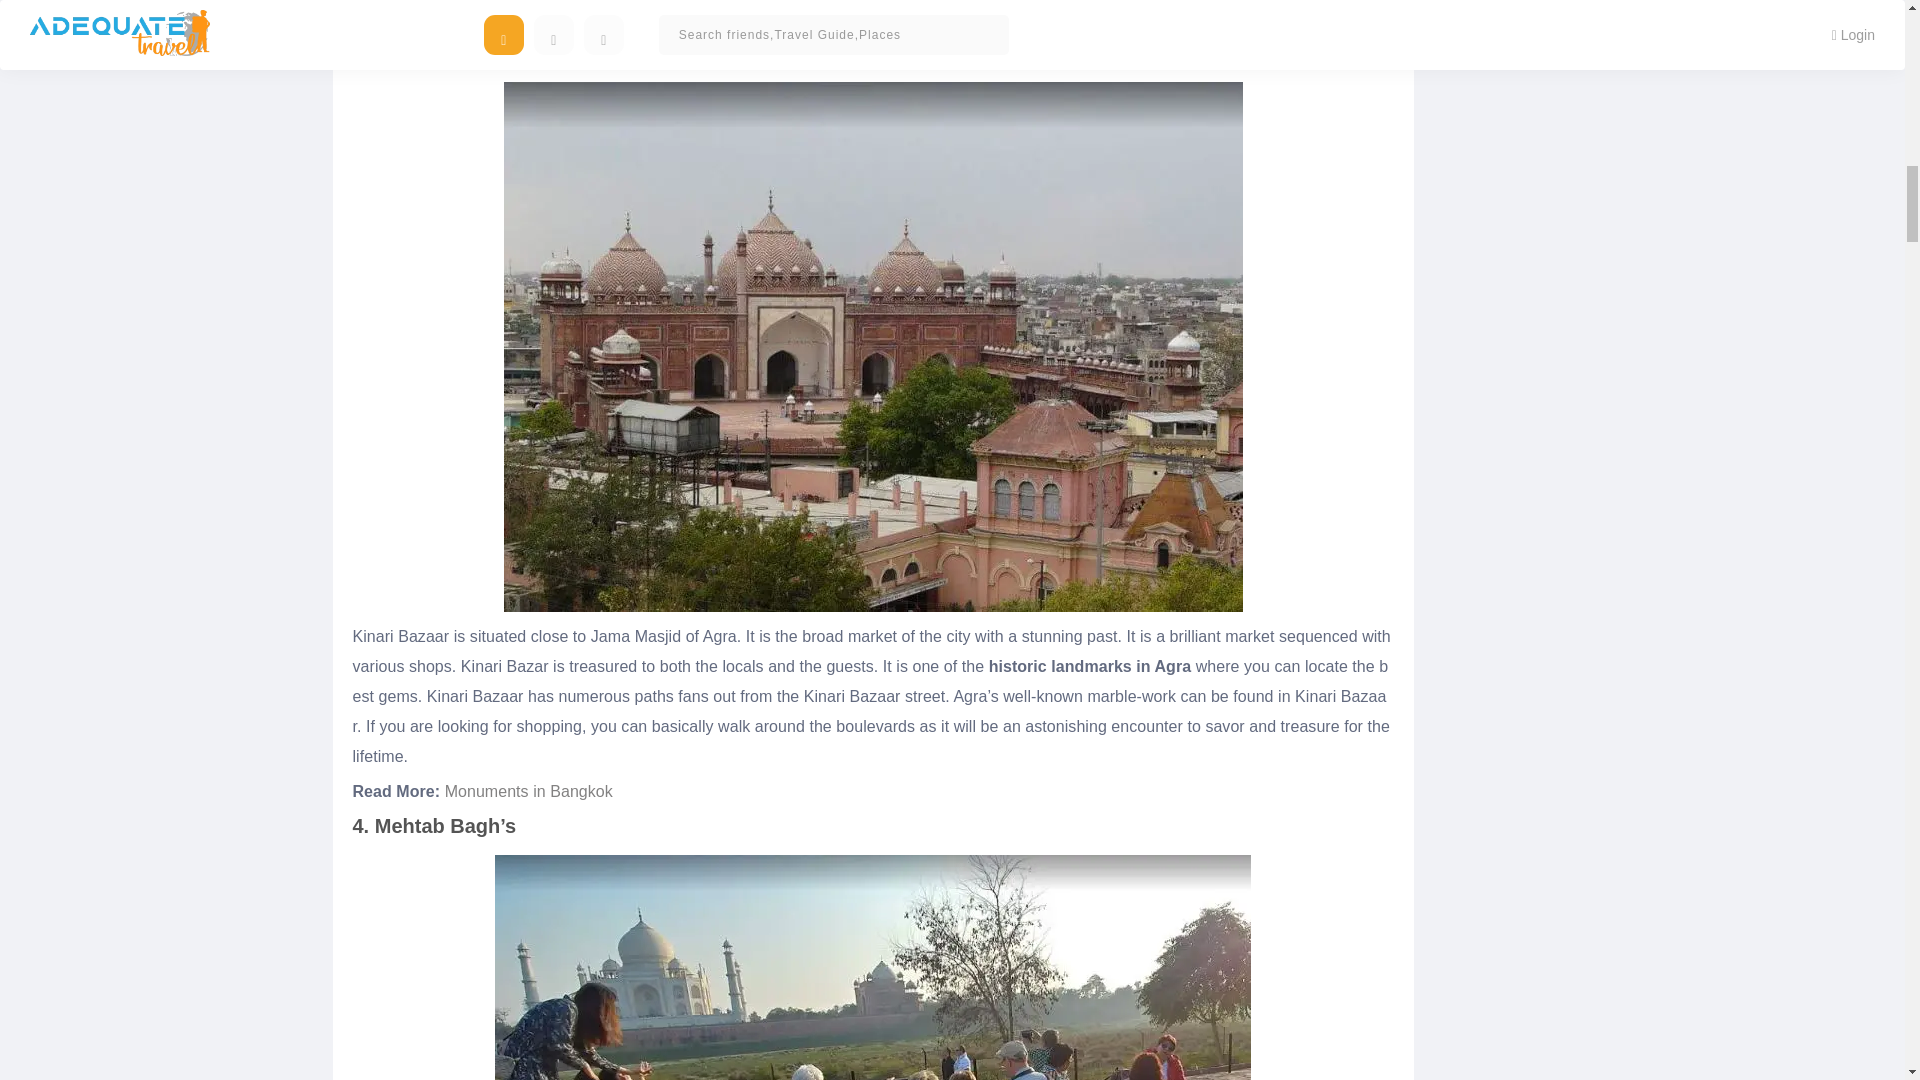 The image size is (1920, 1080). What do you see at coordinates (528, 792) in the screenshot?
I see `Monuments in Bangkok` at bounding box center [528, 792].